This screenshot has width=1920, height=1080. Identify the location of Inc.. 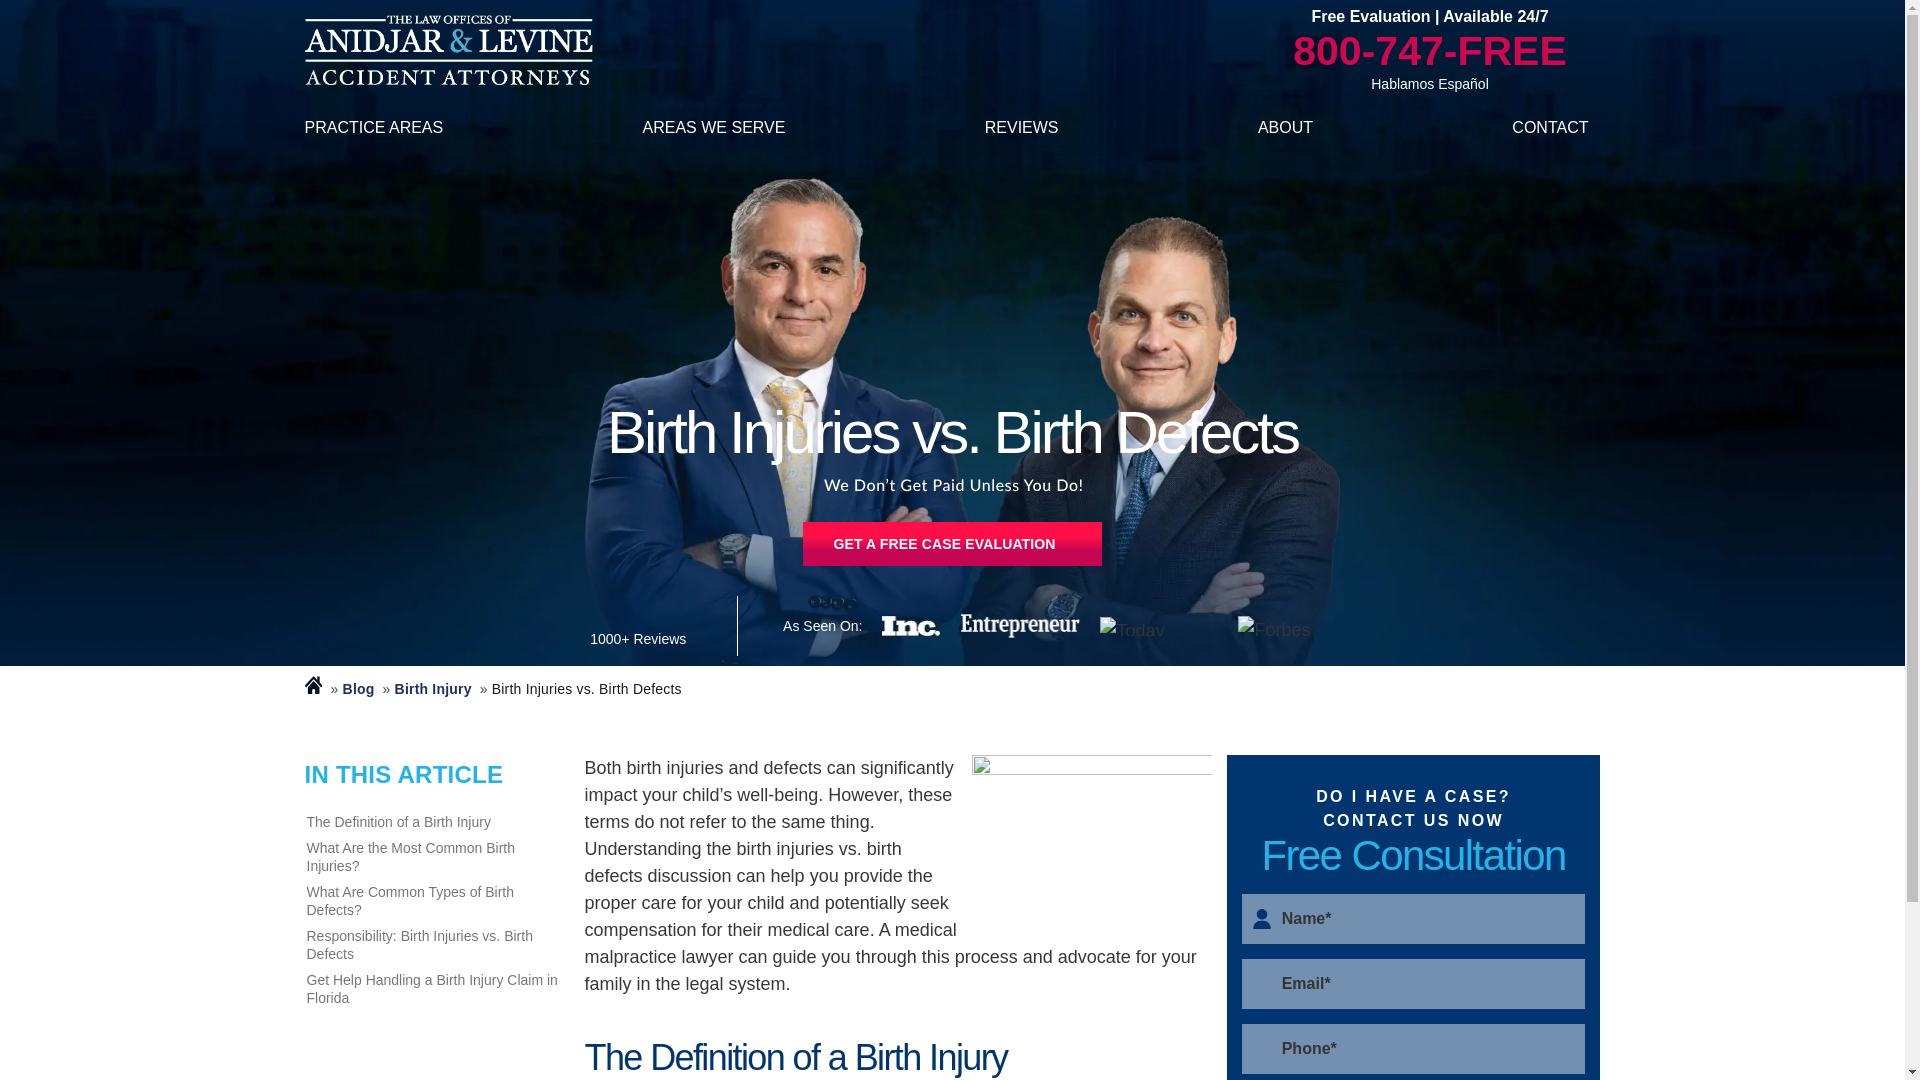
(910, 626).